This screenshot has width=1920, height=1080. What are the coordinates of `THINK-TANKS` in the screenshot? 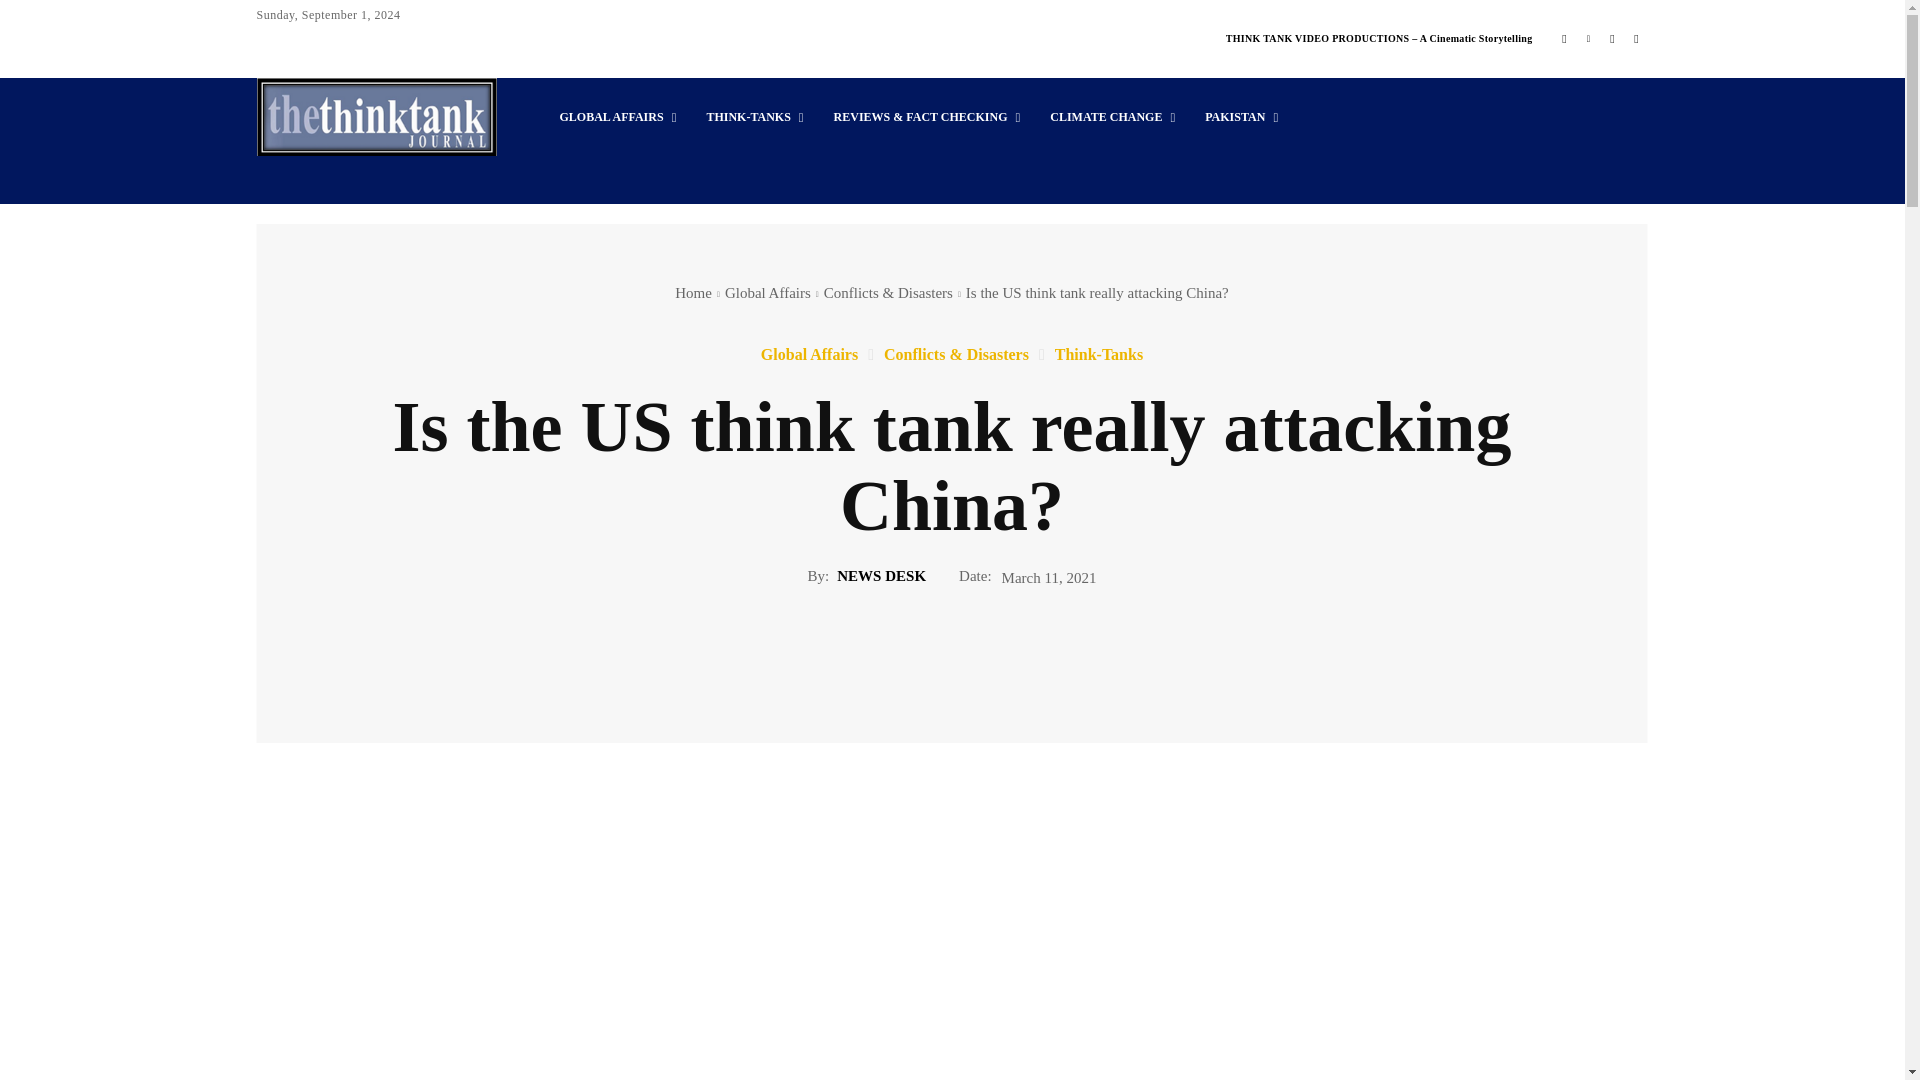 It's located at (754, 116).